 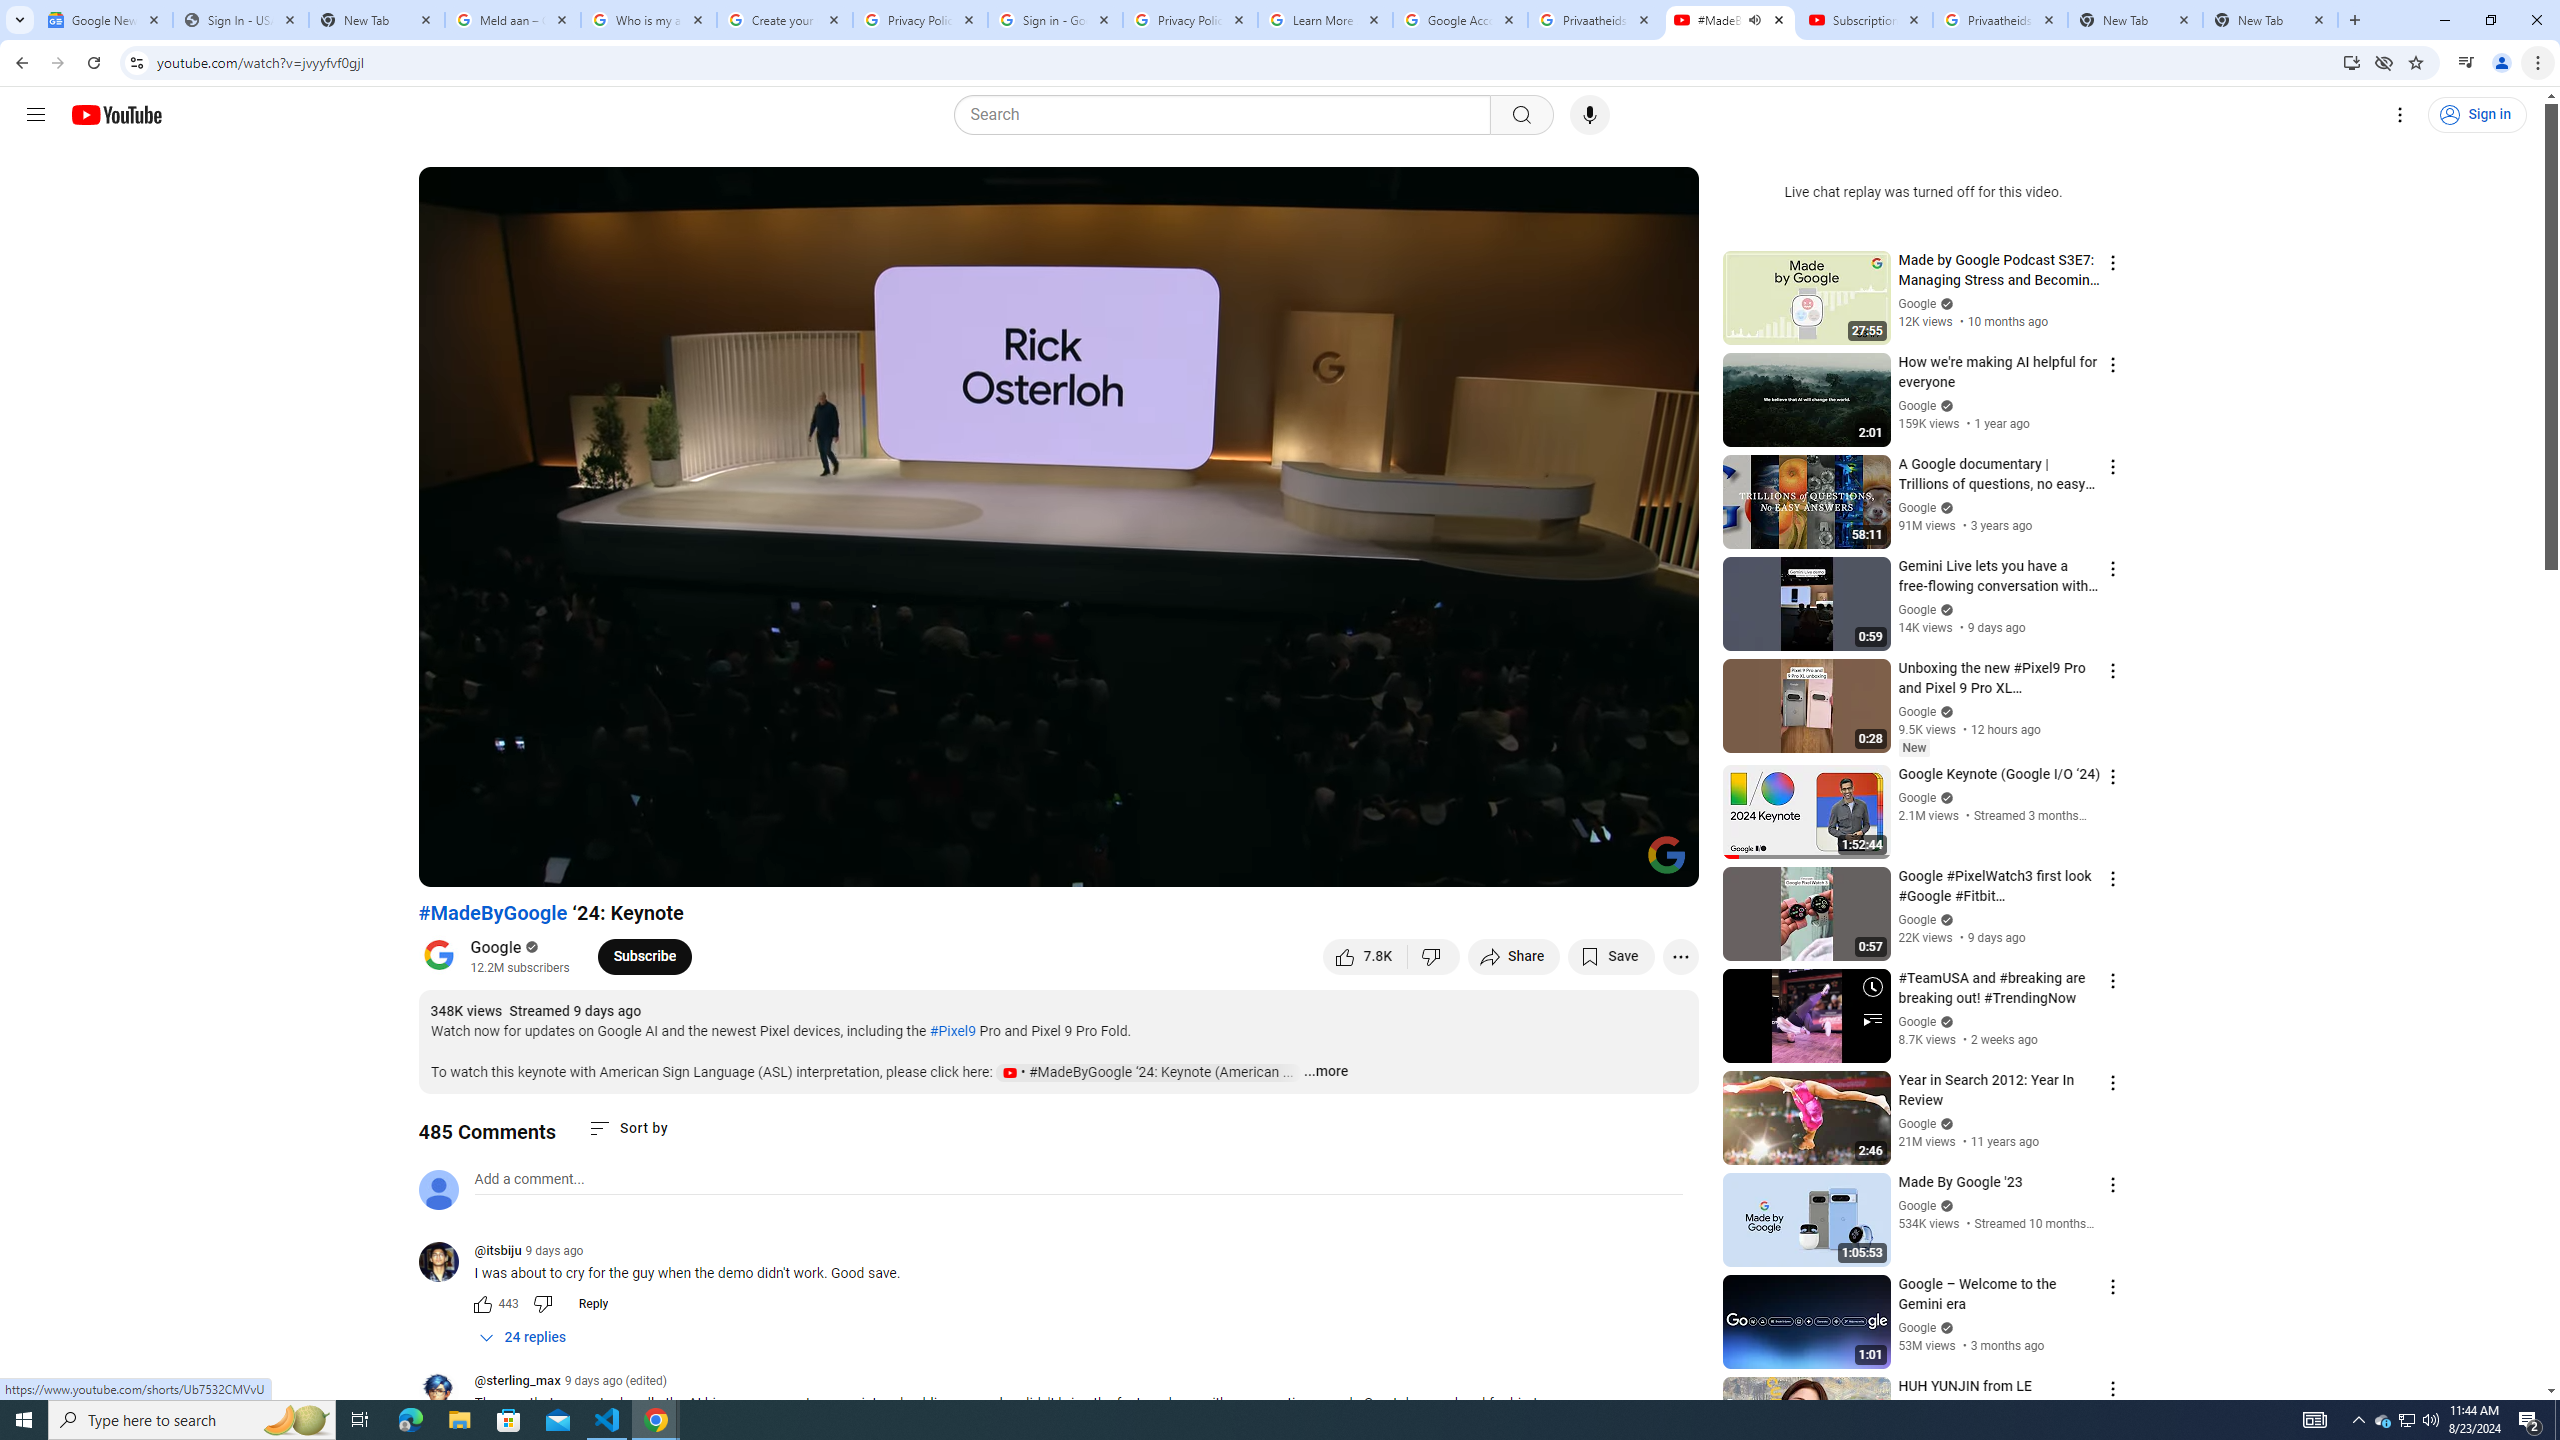 What do you see at coordinates (1610, 956) in the screenshot?
I see `Save to playlist` at bounding box center [1610, 956].